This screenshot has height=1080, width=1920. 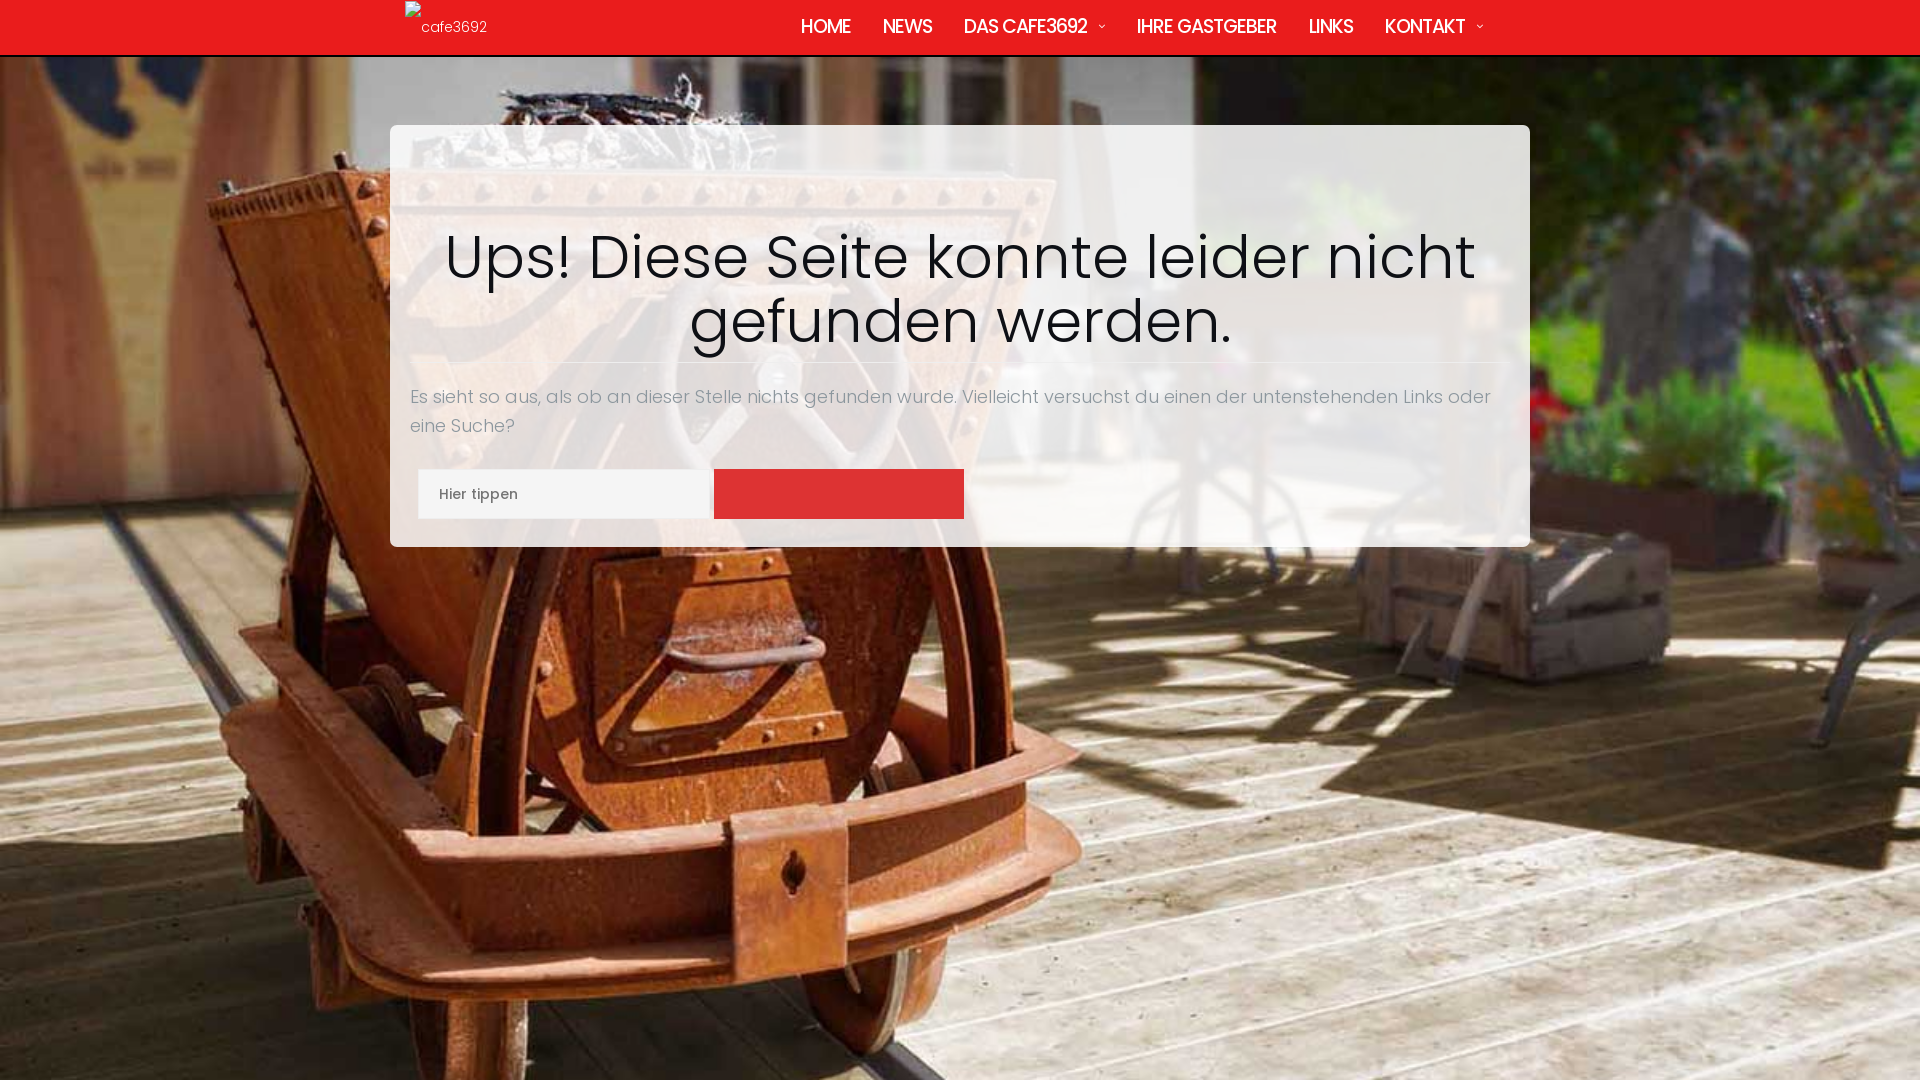 What do you see at coordinates (1026, 28) in the screenshot?
I see `DAS CAFE3692` at bounding box center [1026, 28].